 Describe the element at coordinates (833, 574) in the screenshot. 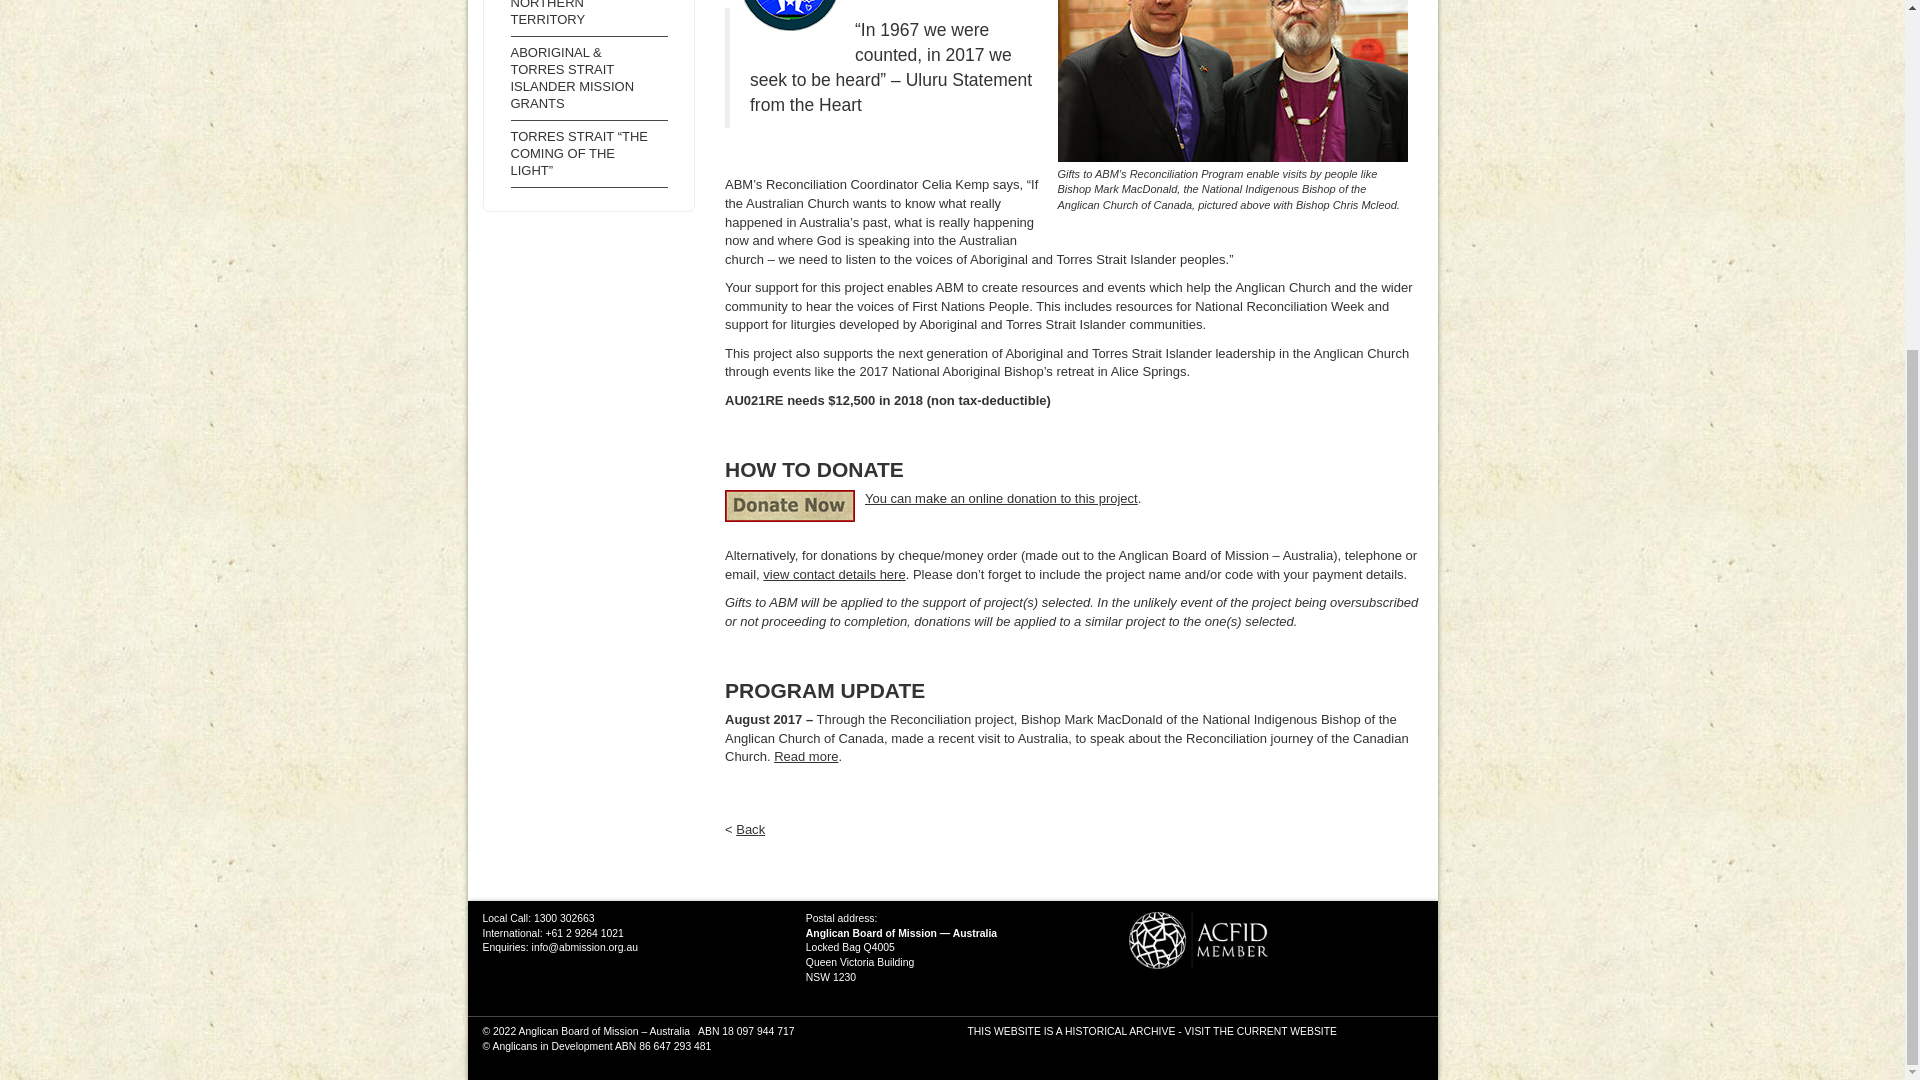

I see `view contact details here` at that location.